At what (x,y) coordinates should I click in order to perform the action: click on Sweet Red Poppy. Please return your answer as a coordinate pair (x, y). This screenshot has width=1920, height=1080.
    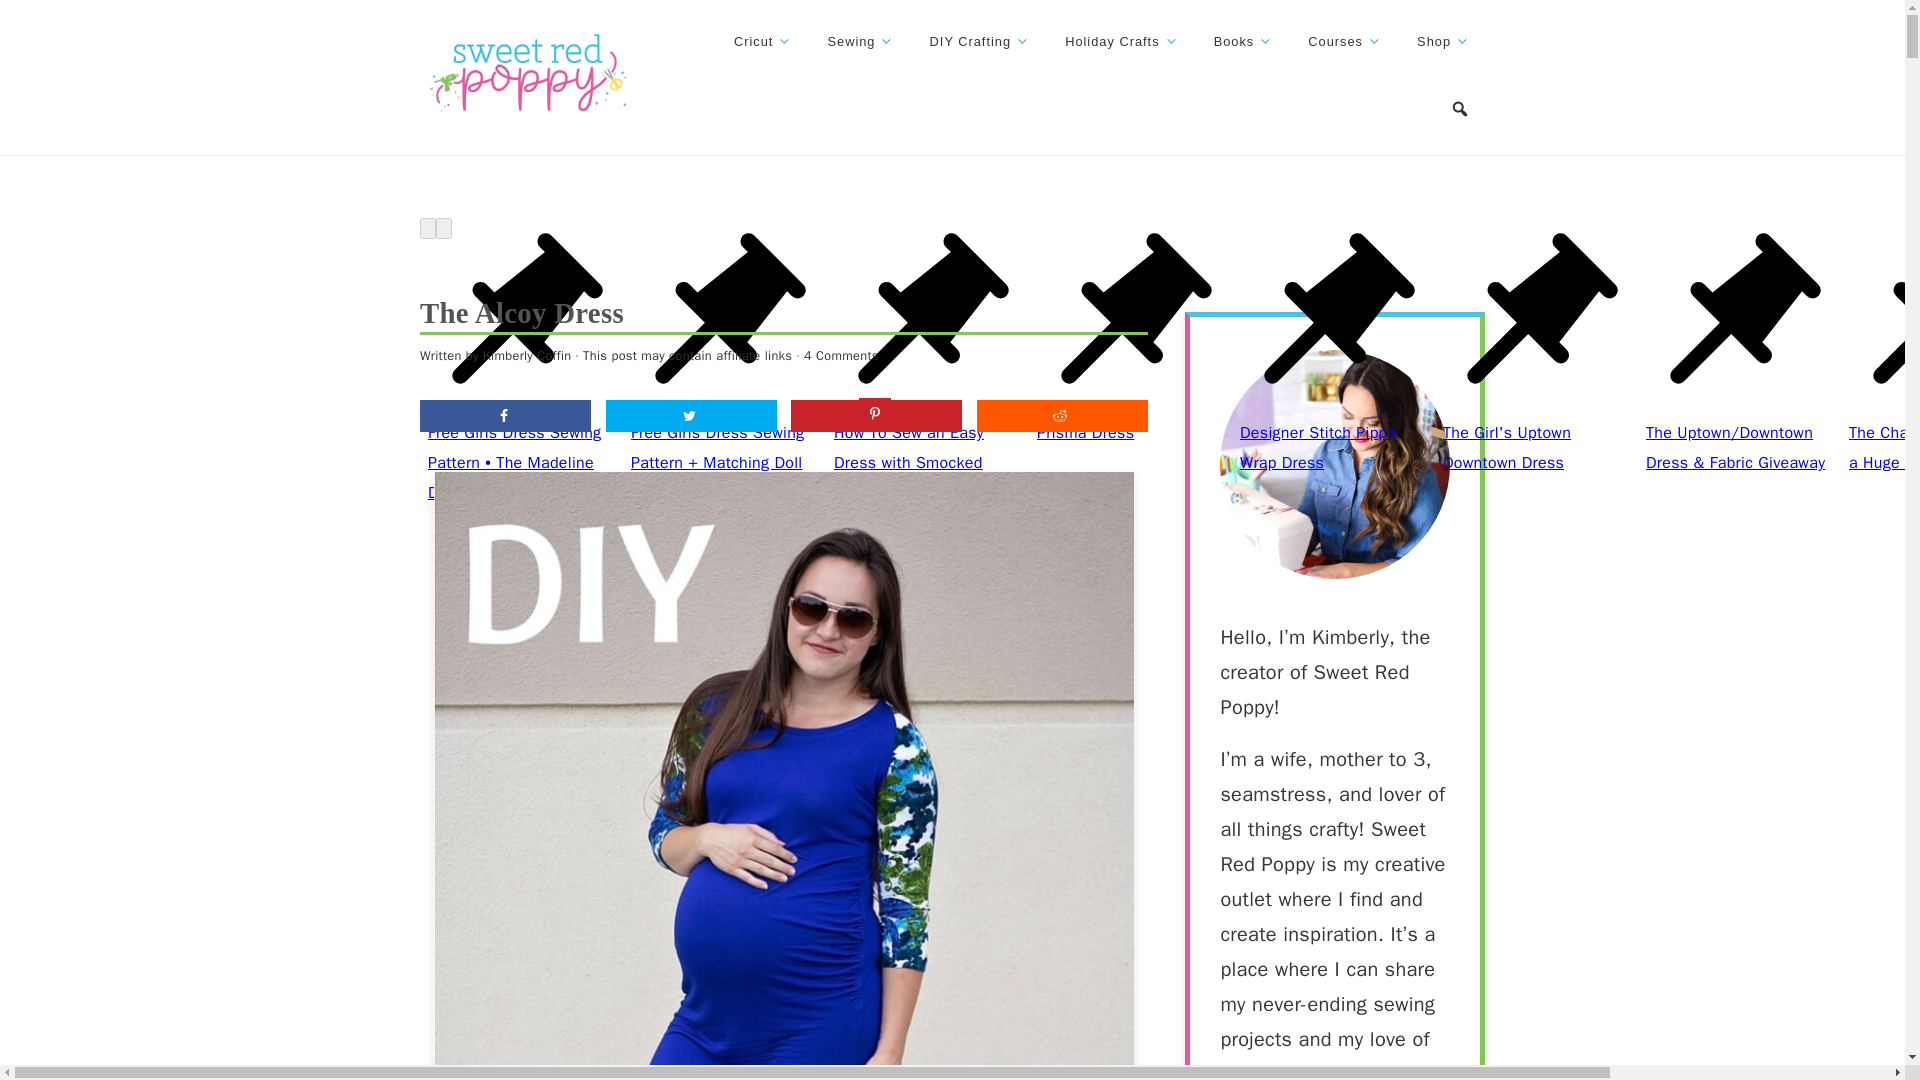
    Looking at the image, I should click on (528, 112).